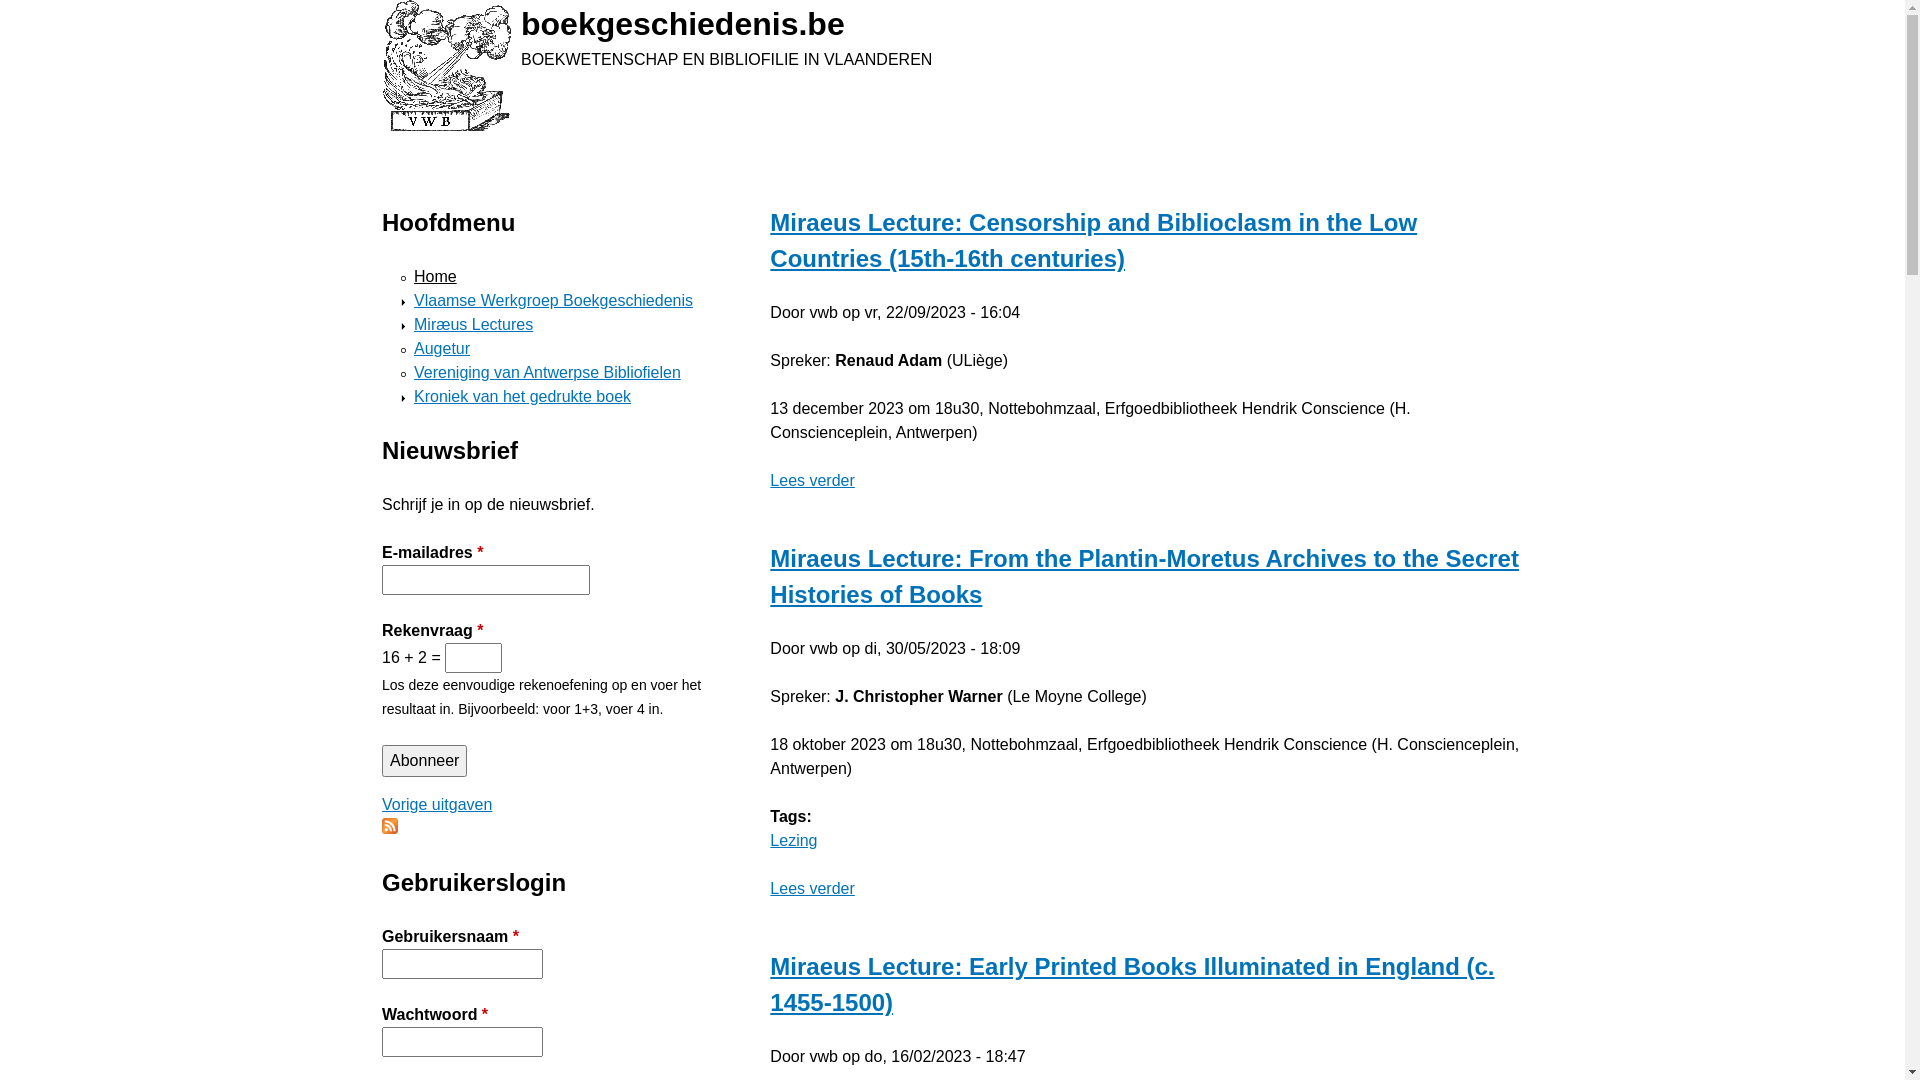 The width and height of the screenshot is (1920, 1080). What do you see at coordinates (446, 66) in the screenshot?
I see `Home` at bounding box center [446, 66].